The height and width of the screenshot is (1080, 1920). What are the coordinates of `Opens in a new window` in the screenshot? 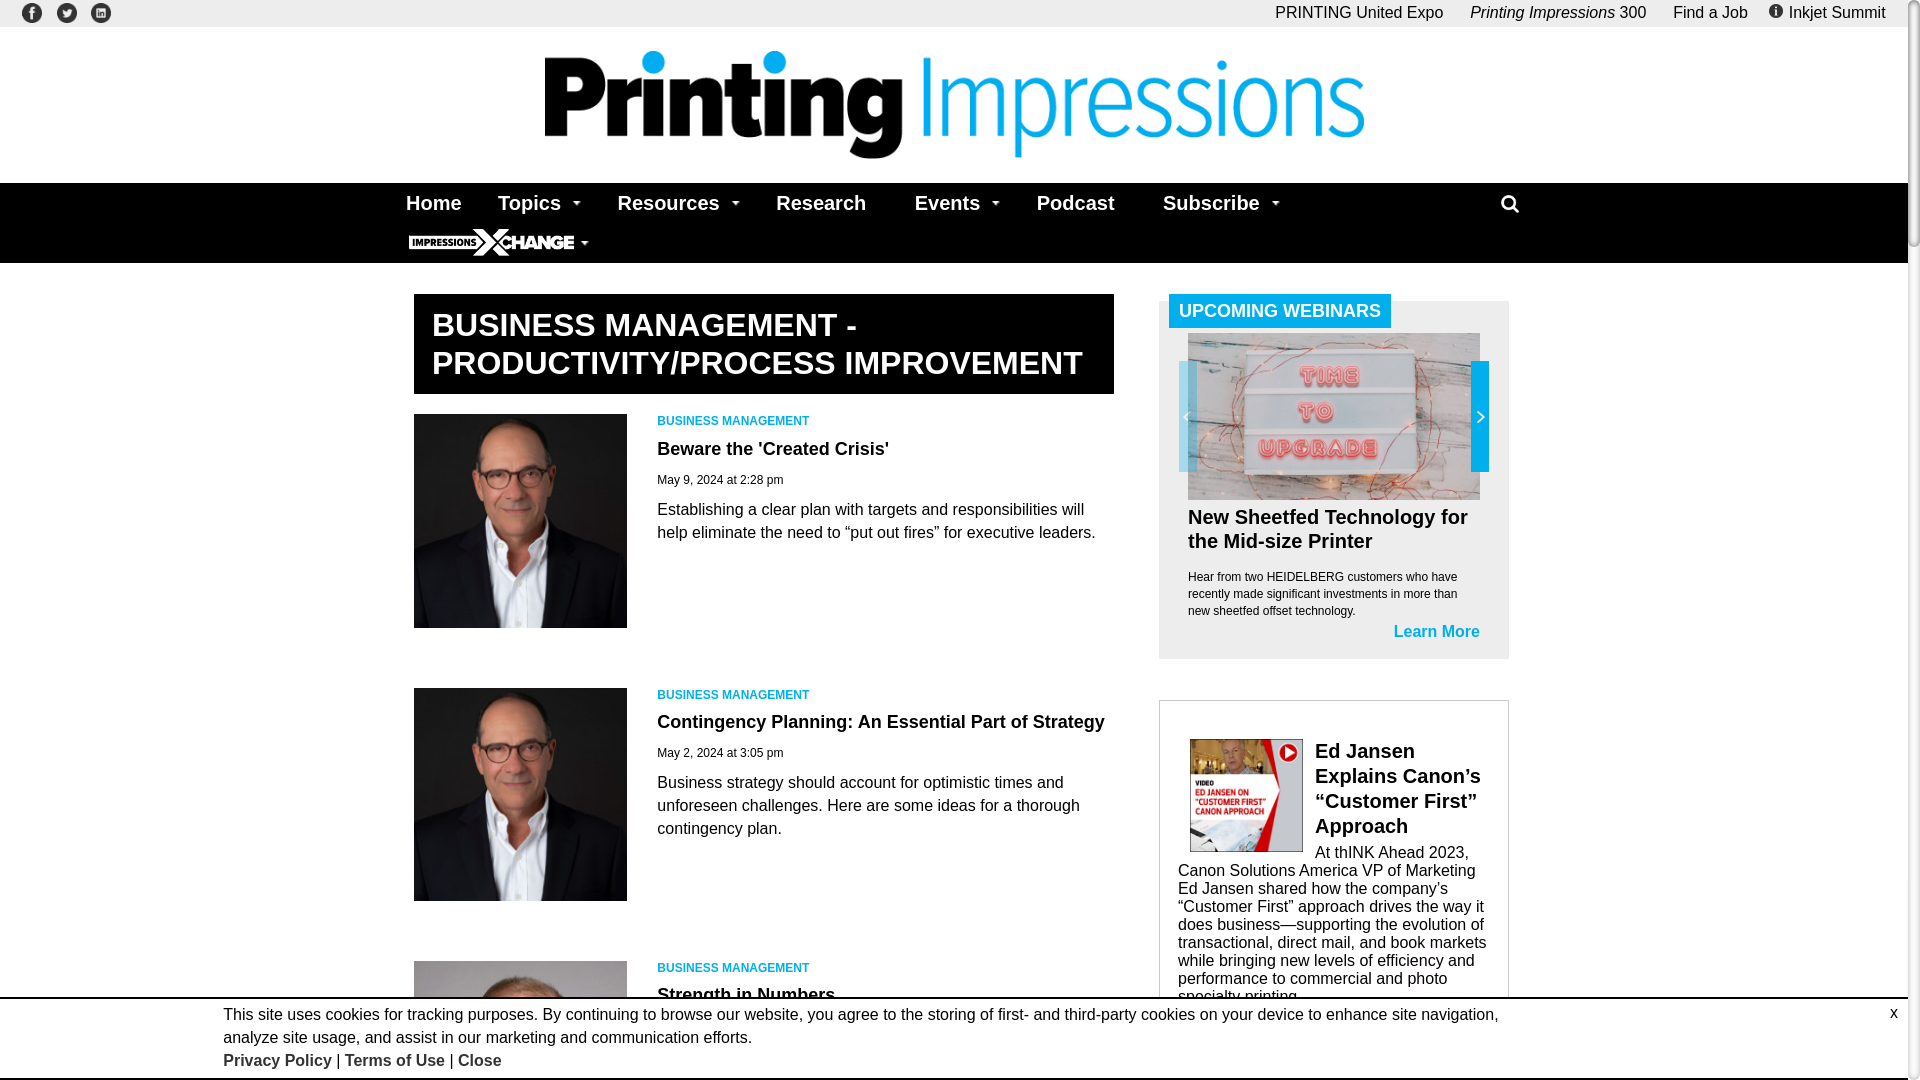 It's located at (1558, 12).